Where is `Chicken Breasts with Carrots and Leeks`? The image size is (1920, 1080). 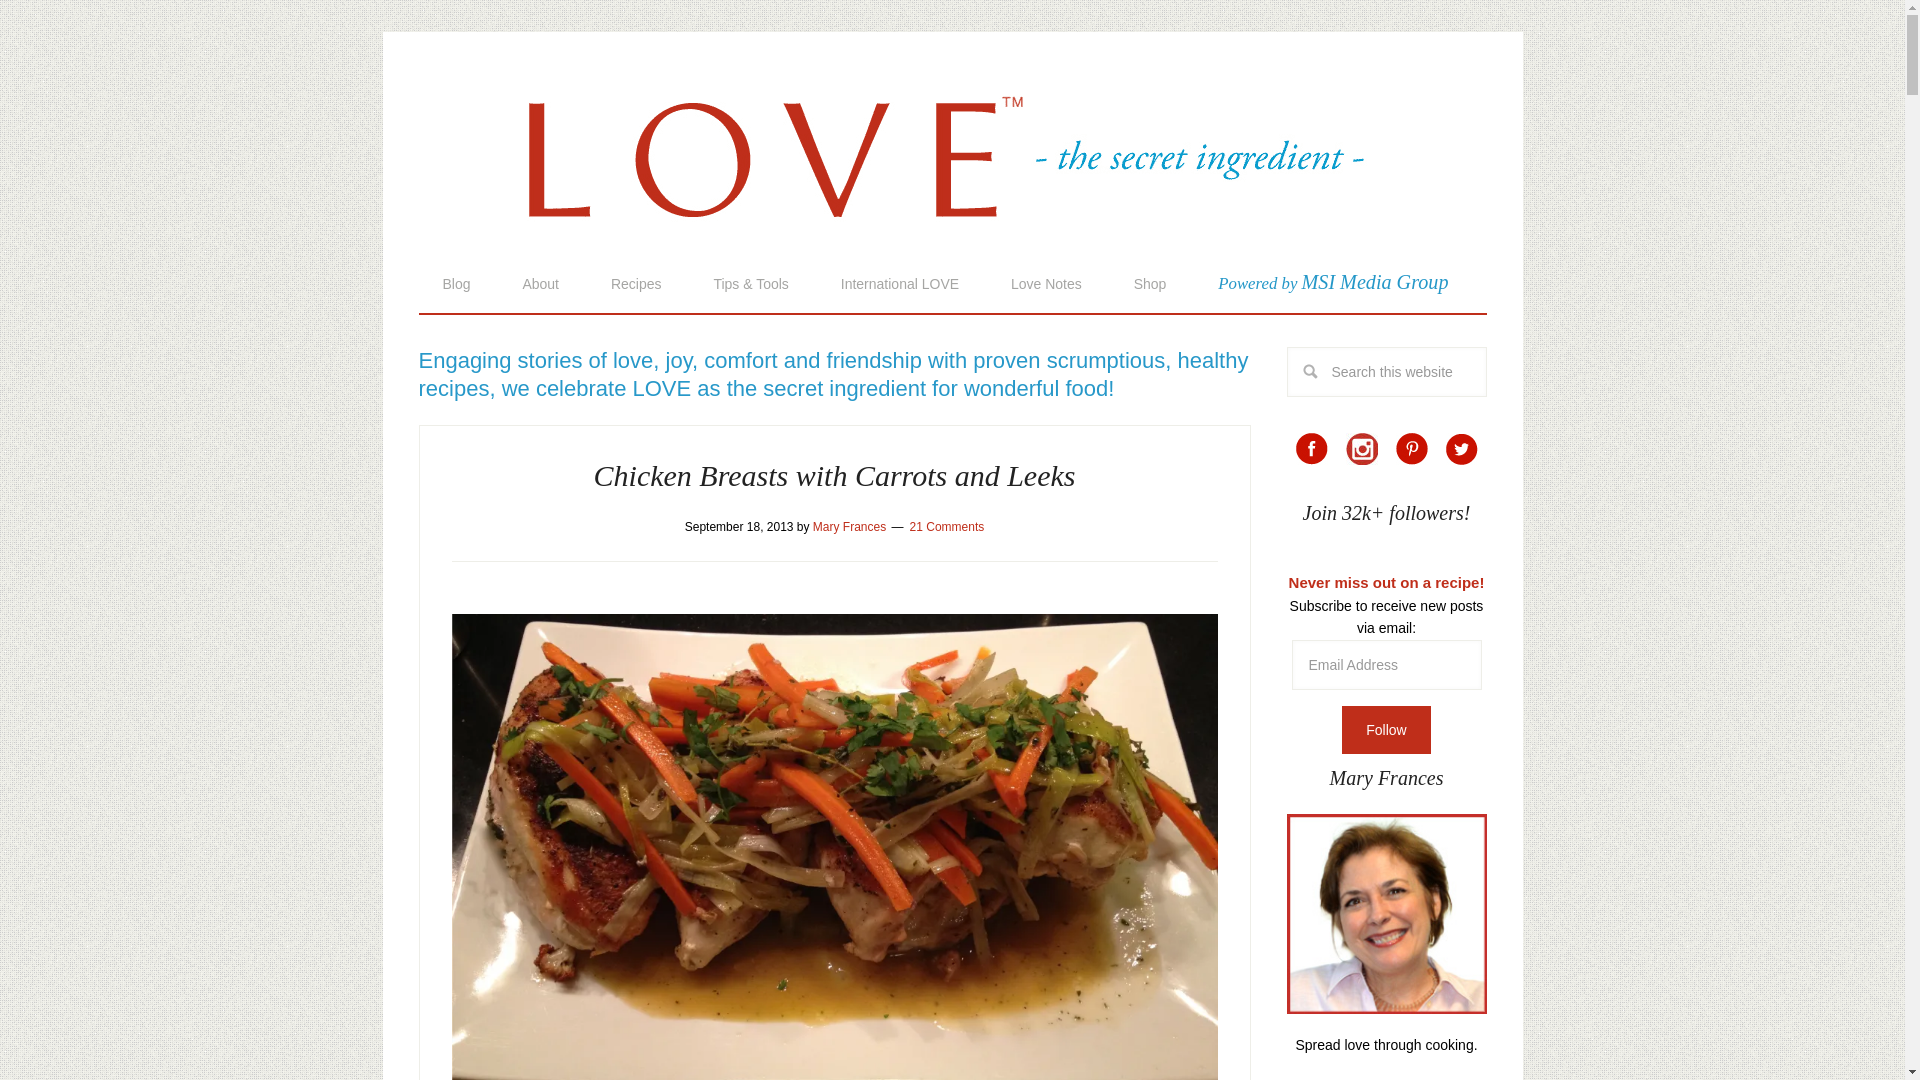 Chicken Breasts with Carrots and Leeks is located at coordinates (834, 476).